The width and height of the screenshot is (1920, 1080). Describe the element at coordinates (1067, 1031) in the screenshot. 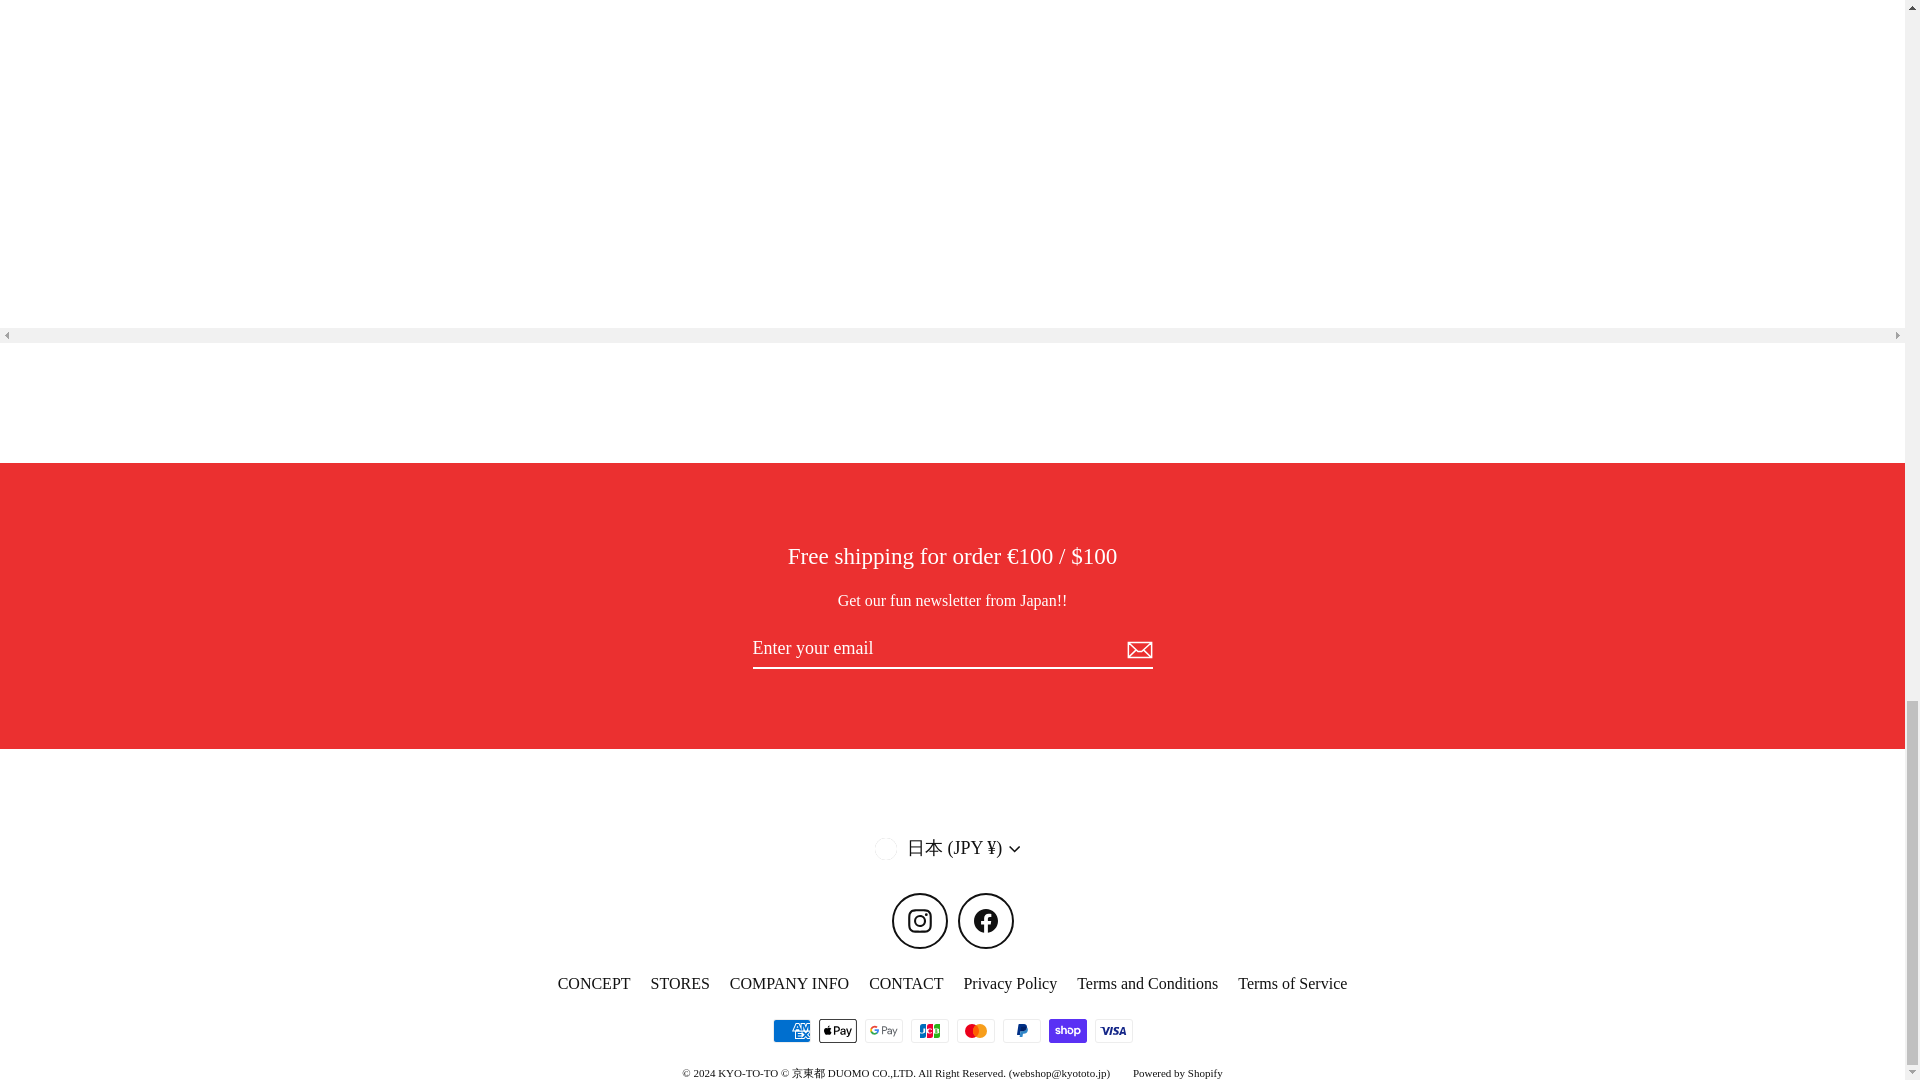

I see `Shop Pay` at that location.